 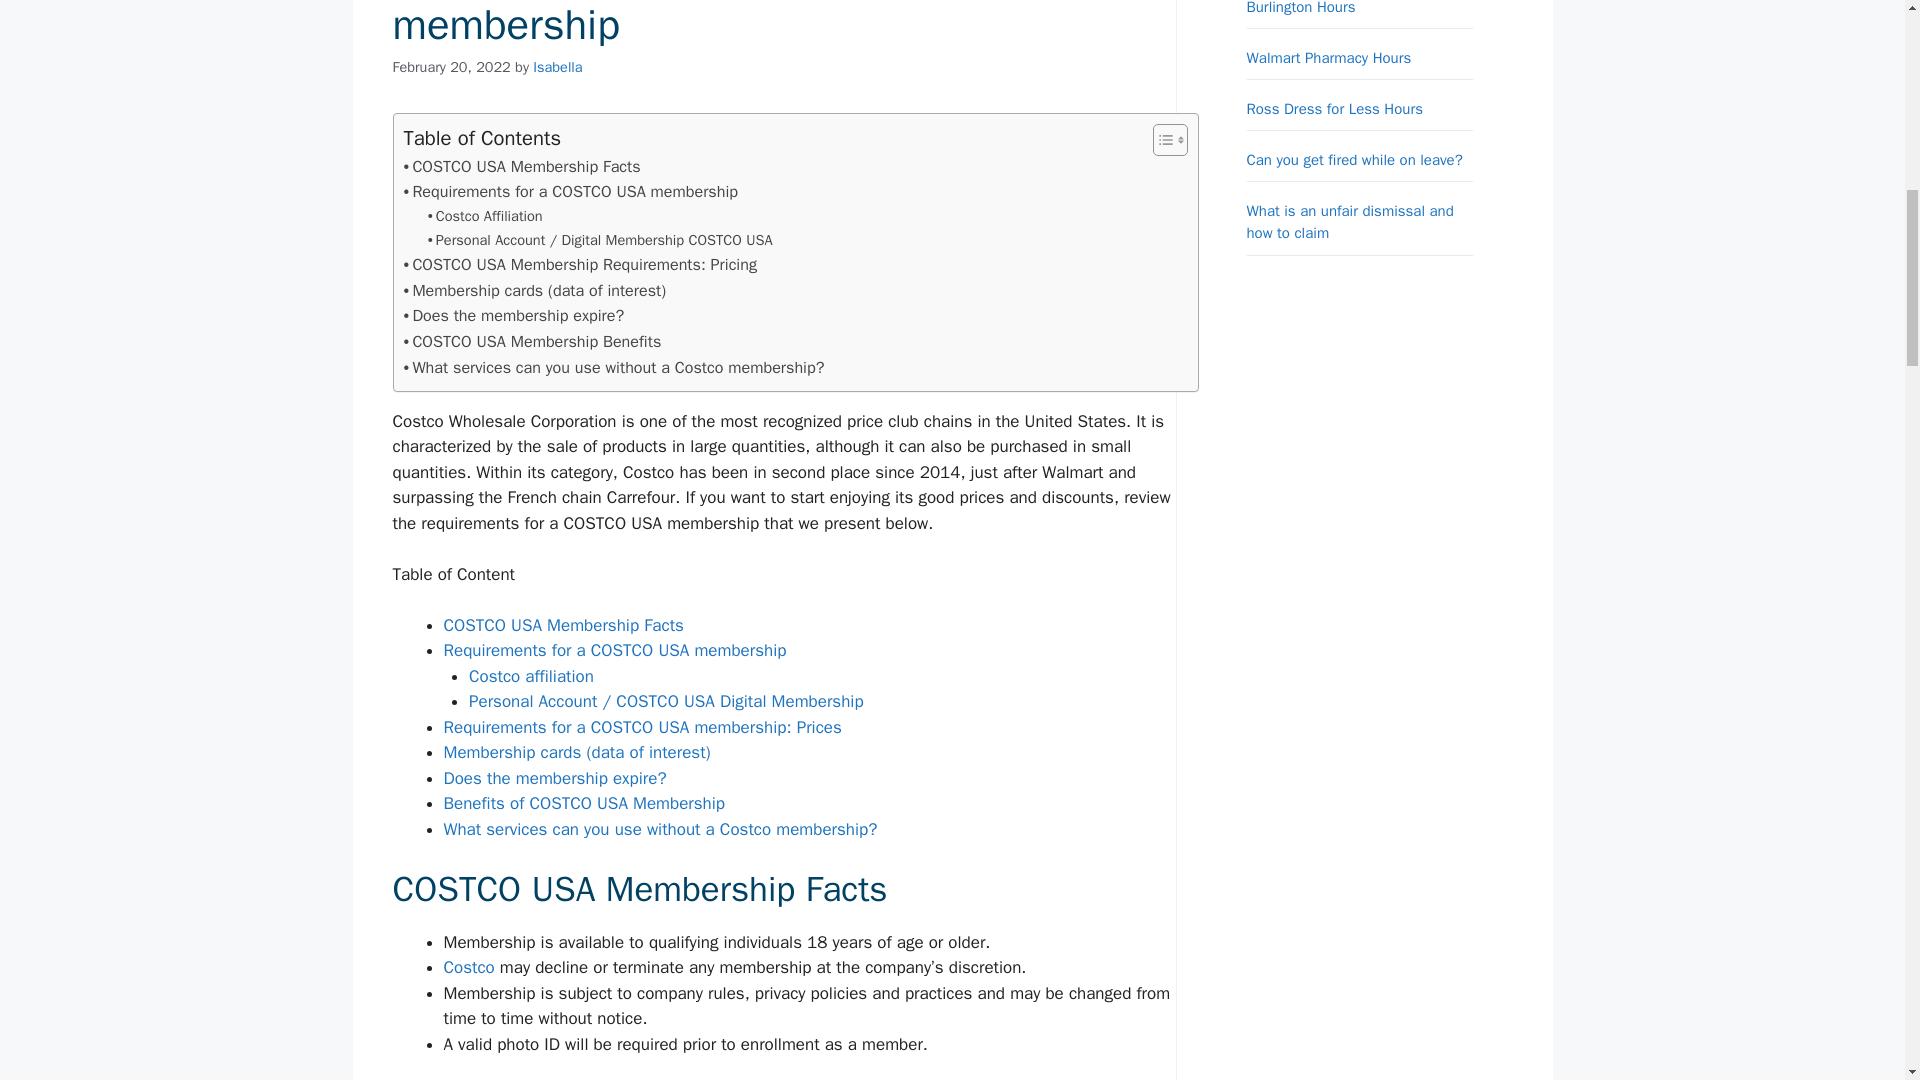 I want to click on Does the membership expire?, so click(x=554, y=778).